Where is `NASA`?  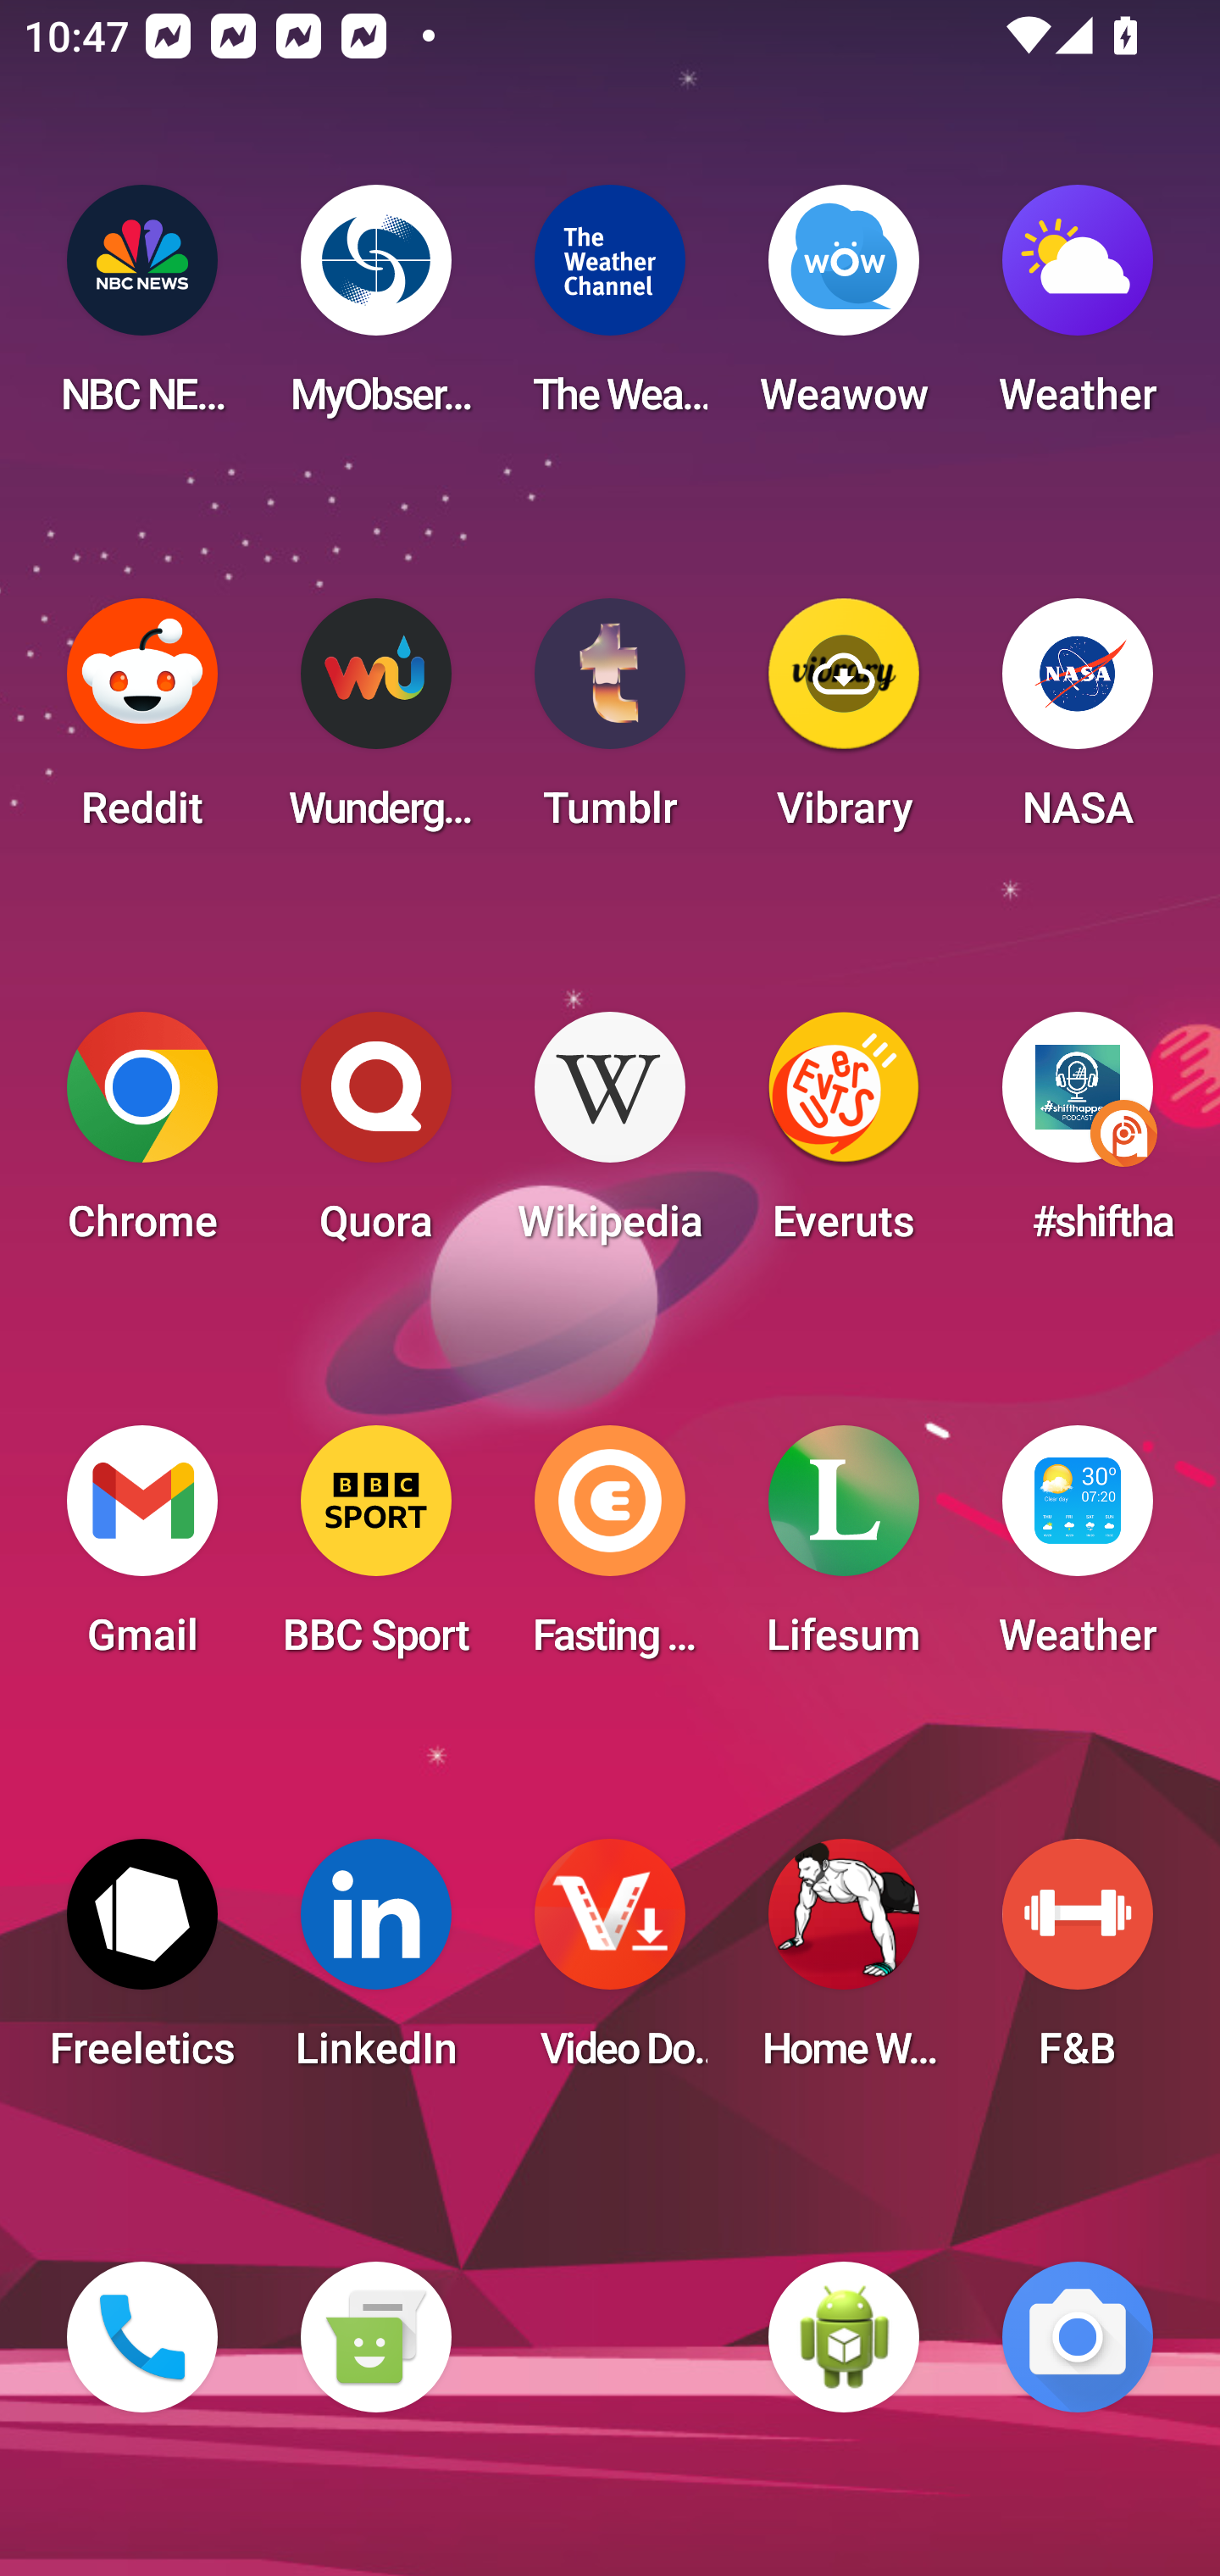 NASA is located at coordinates (1078, 724).